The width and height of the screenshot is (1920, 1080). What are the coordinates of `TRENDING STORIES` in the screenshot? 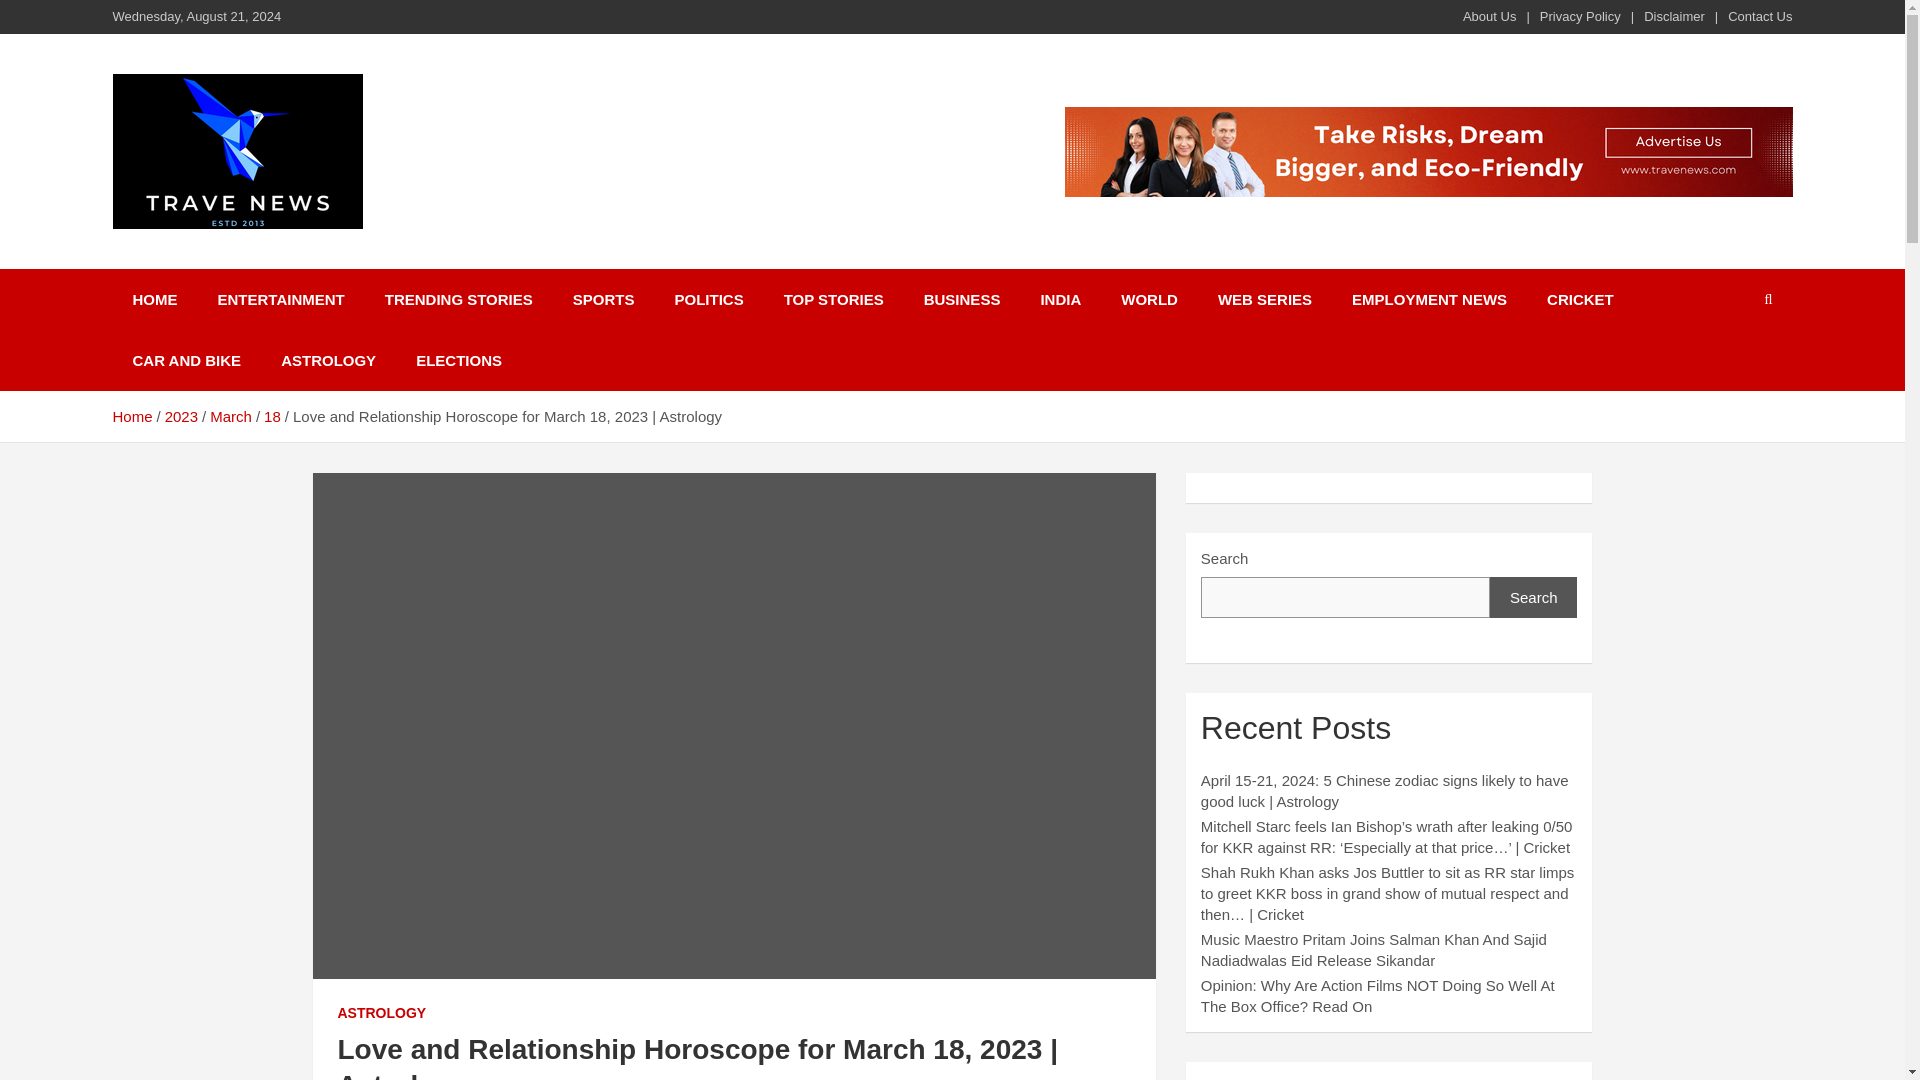 It's located at (458, 299).